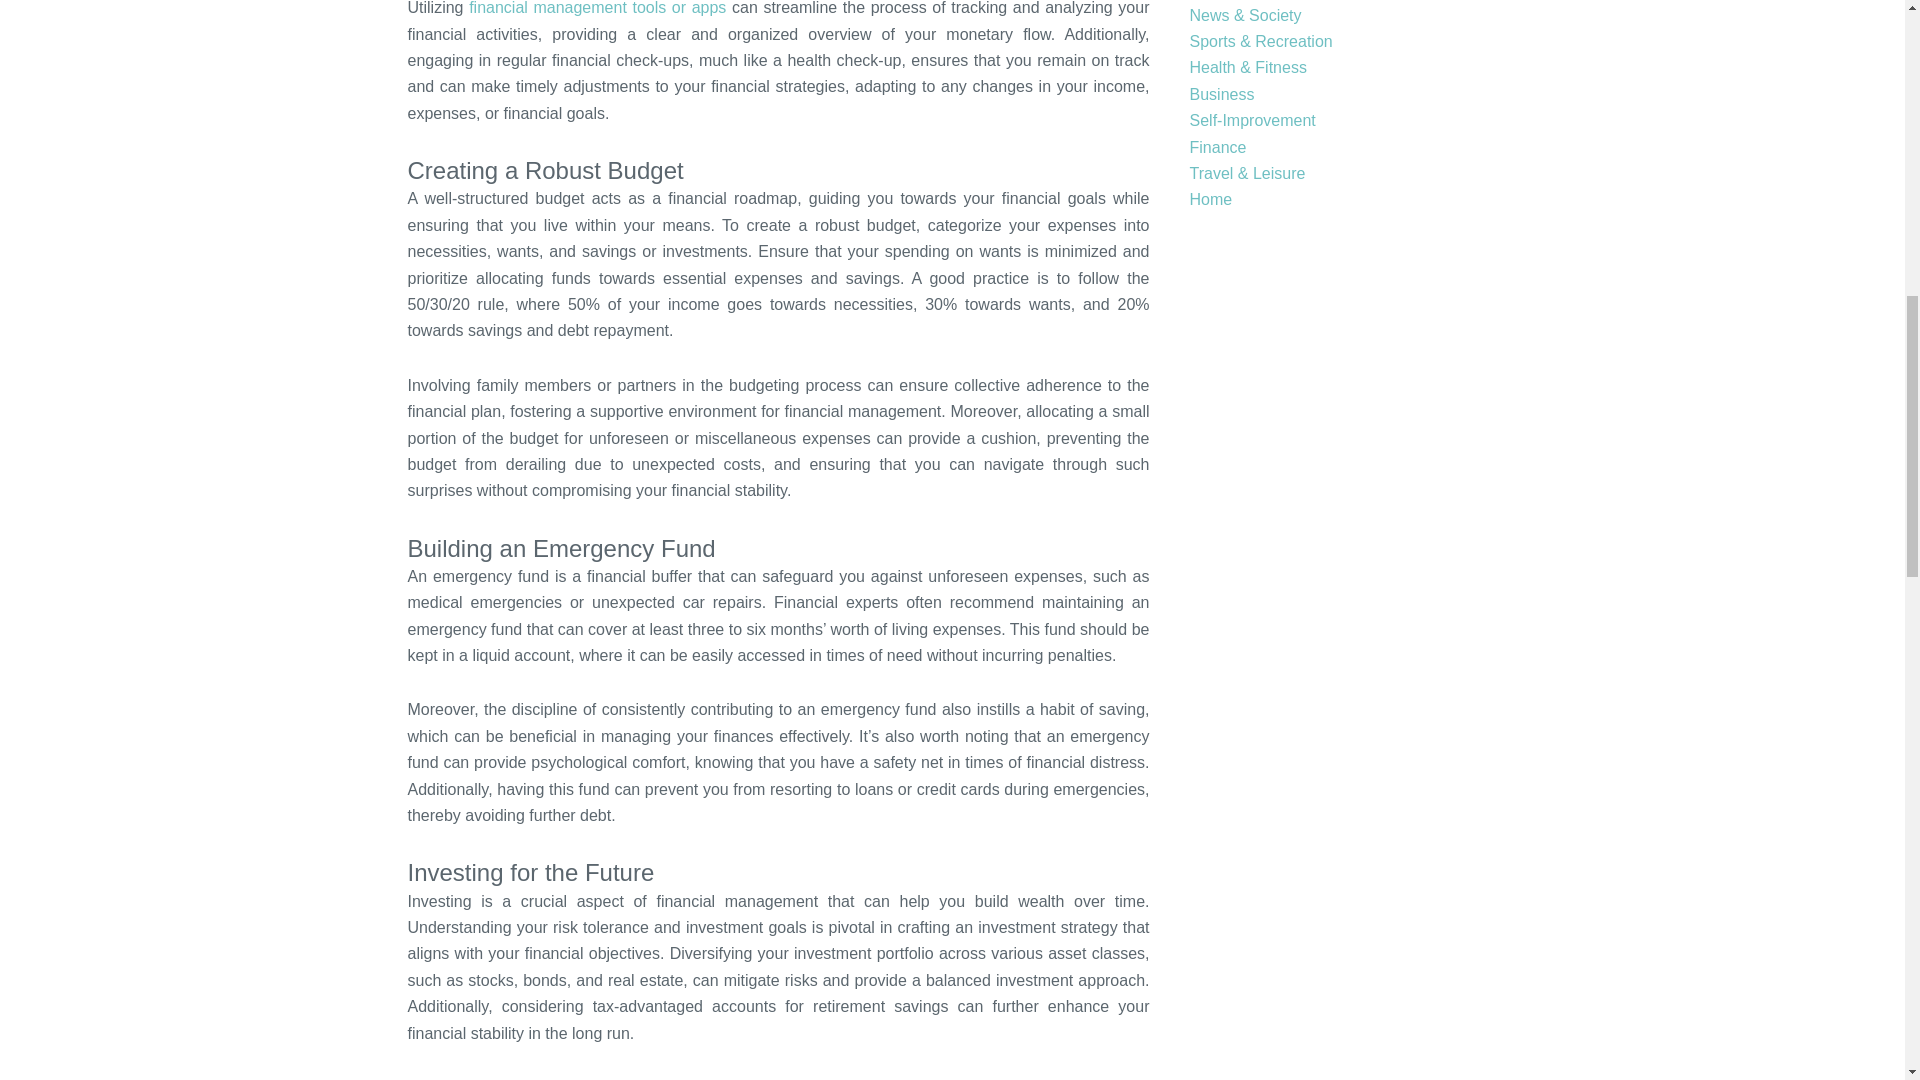 The width and height of the screenshot is (1920, 1080). I want to click on Self-Improvement, so click(1252, 120).